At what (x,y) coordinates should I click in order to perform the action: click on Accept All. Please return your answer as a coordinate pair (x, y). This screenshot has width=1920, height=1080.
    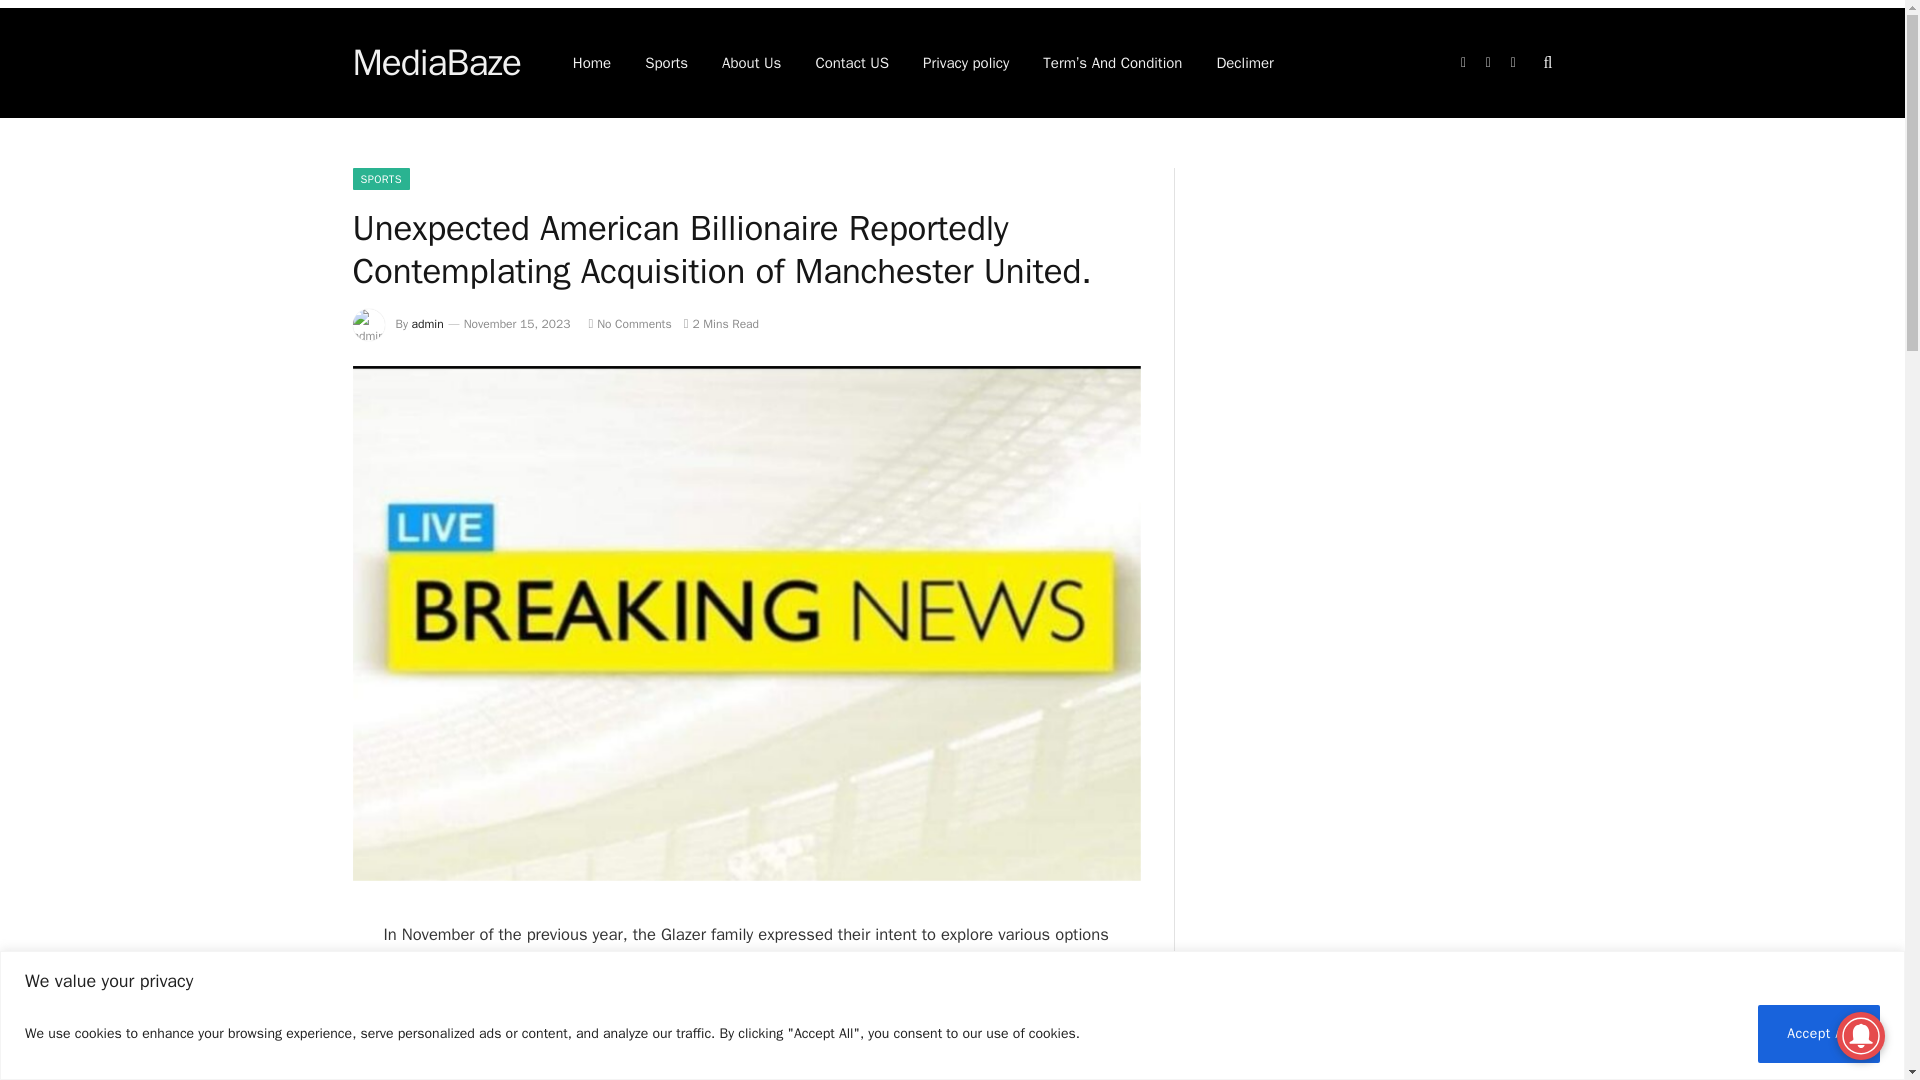
    Looking at the image, I should click on (1818, 1032).